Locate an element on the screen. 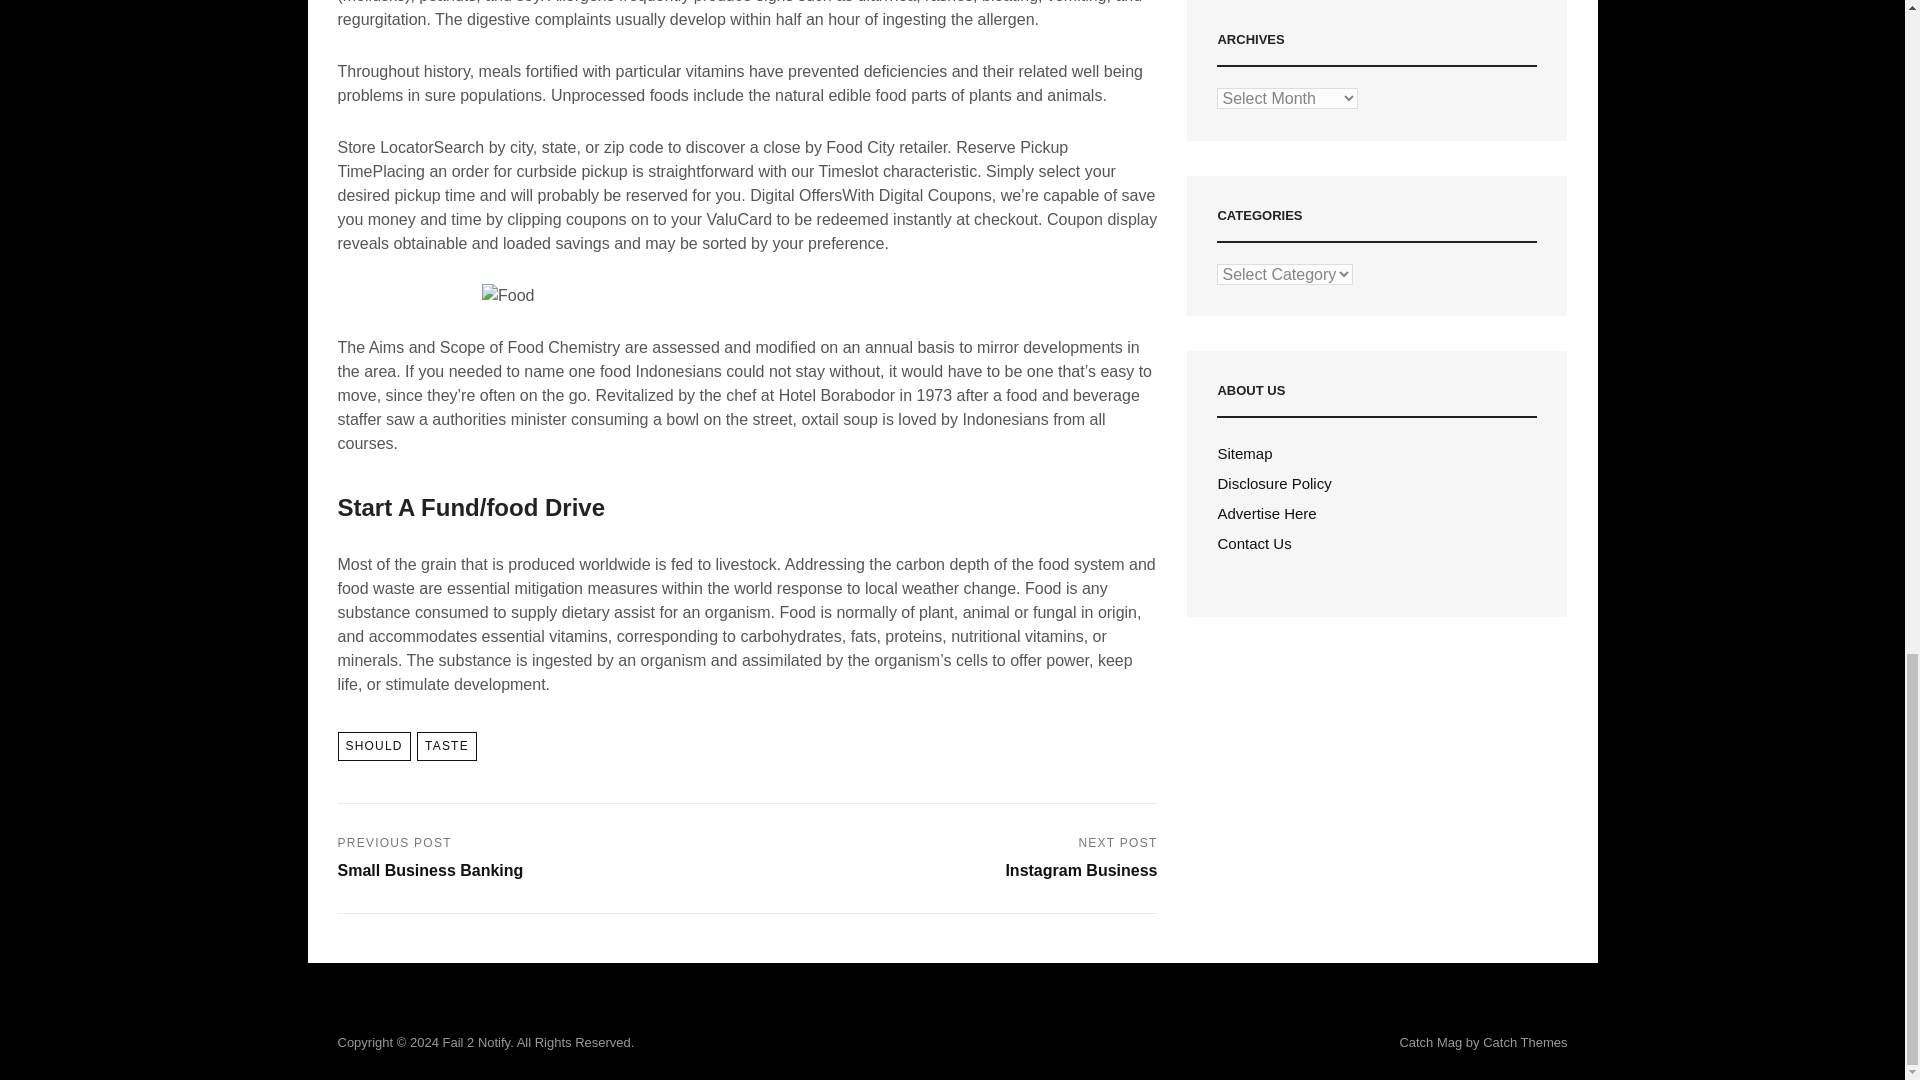 The image size is (1920, 1080). Advertise Here is located at coordinates (374, 746).